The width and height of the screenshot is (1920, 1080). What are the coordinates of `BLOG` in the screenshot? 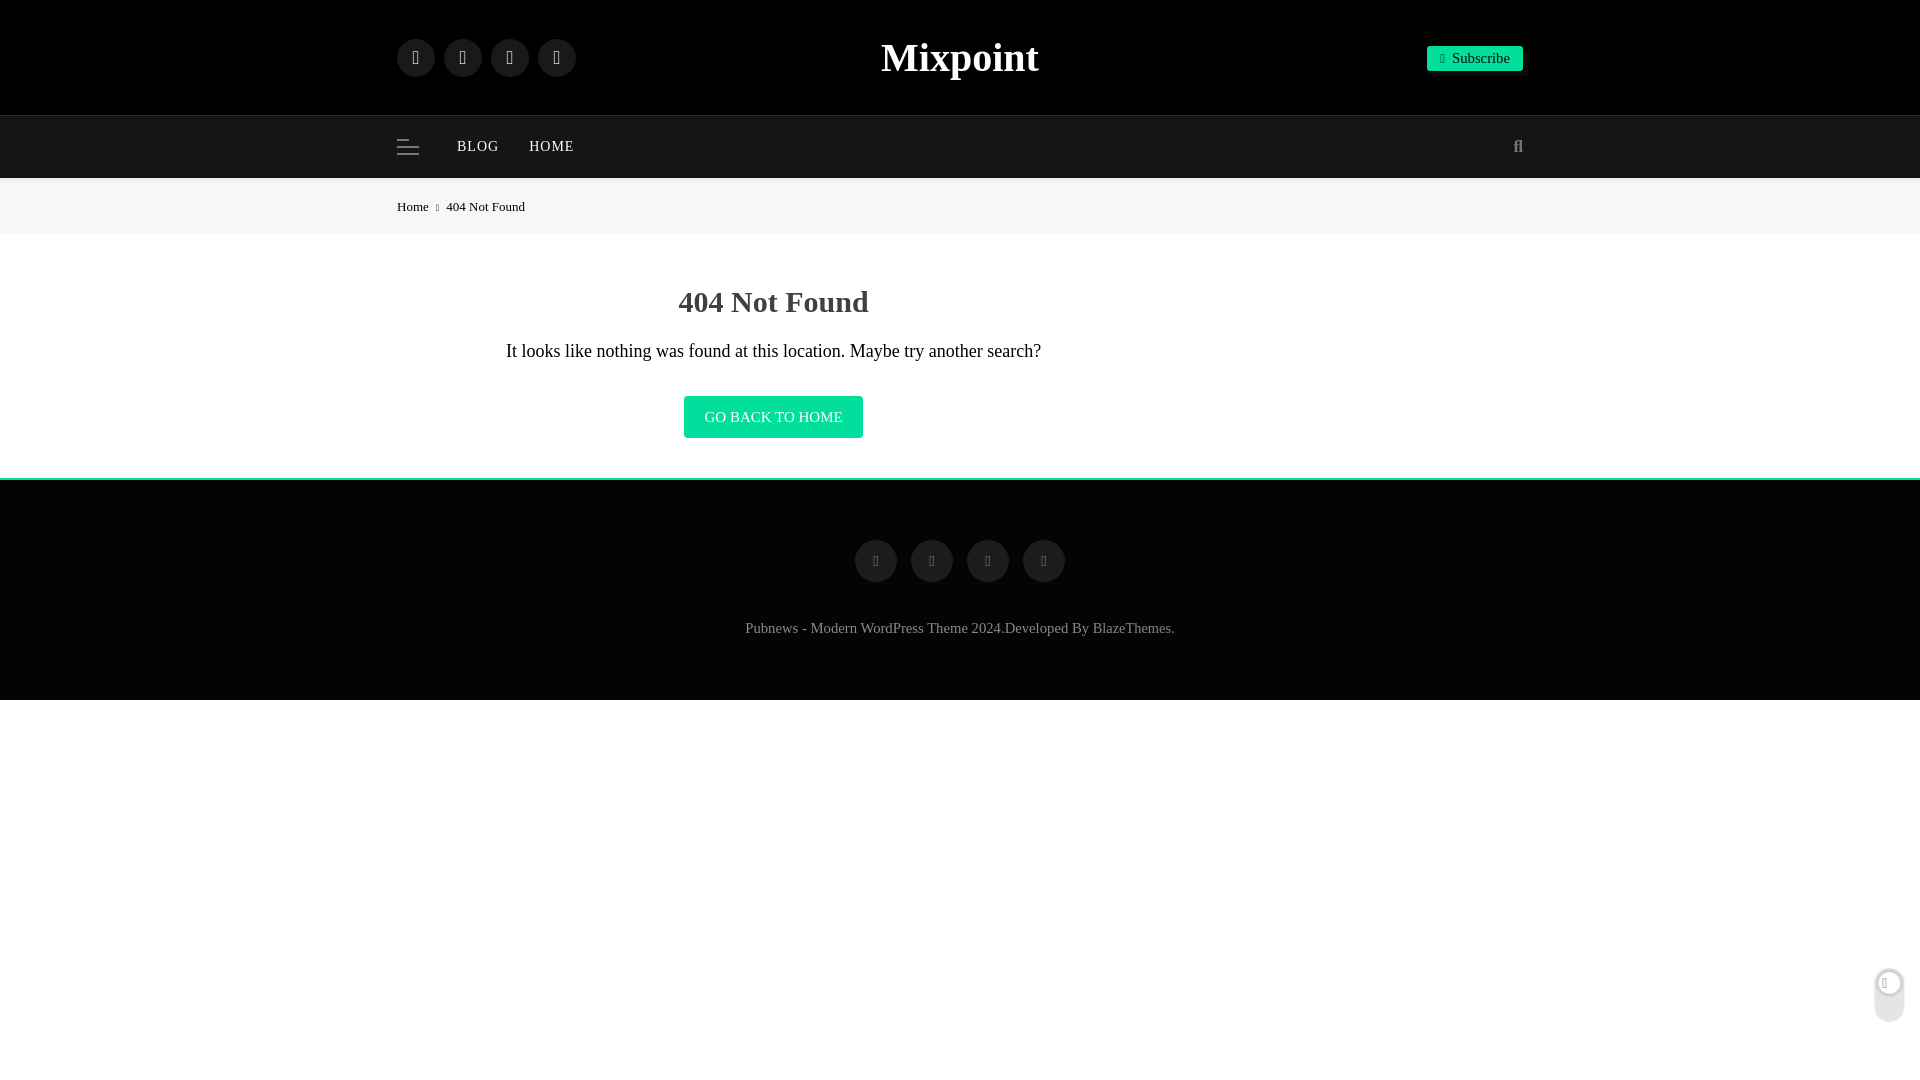 It's located at (478, 146).